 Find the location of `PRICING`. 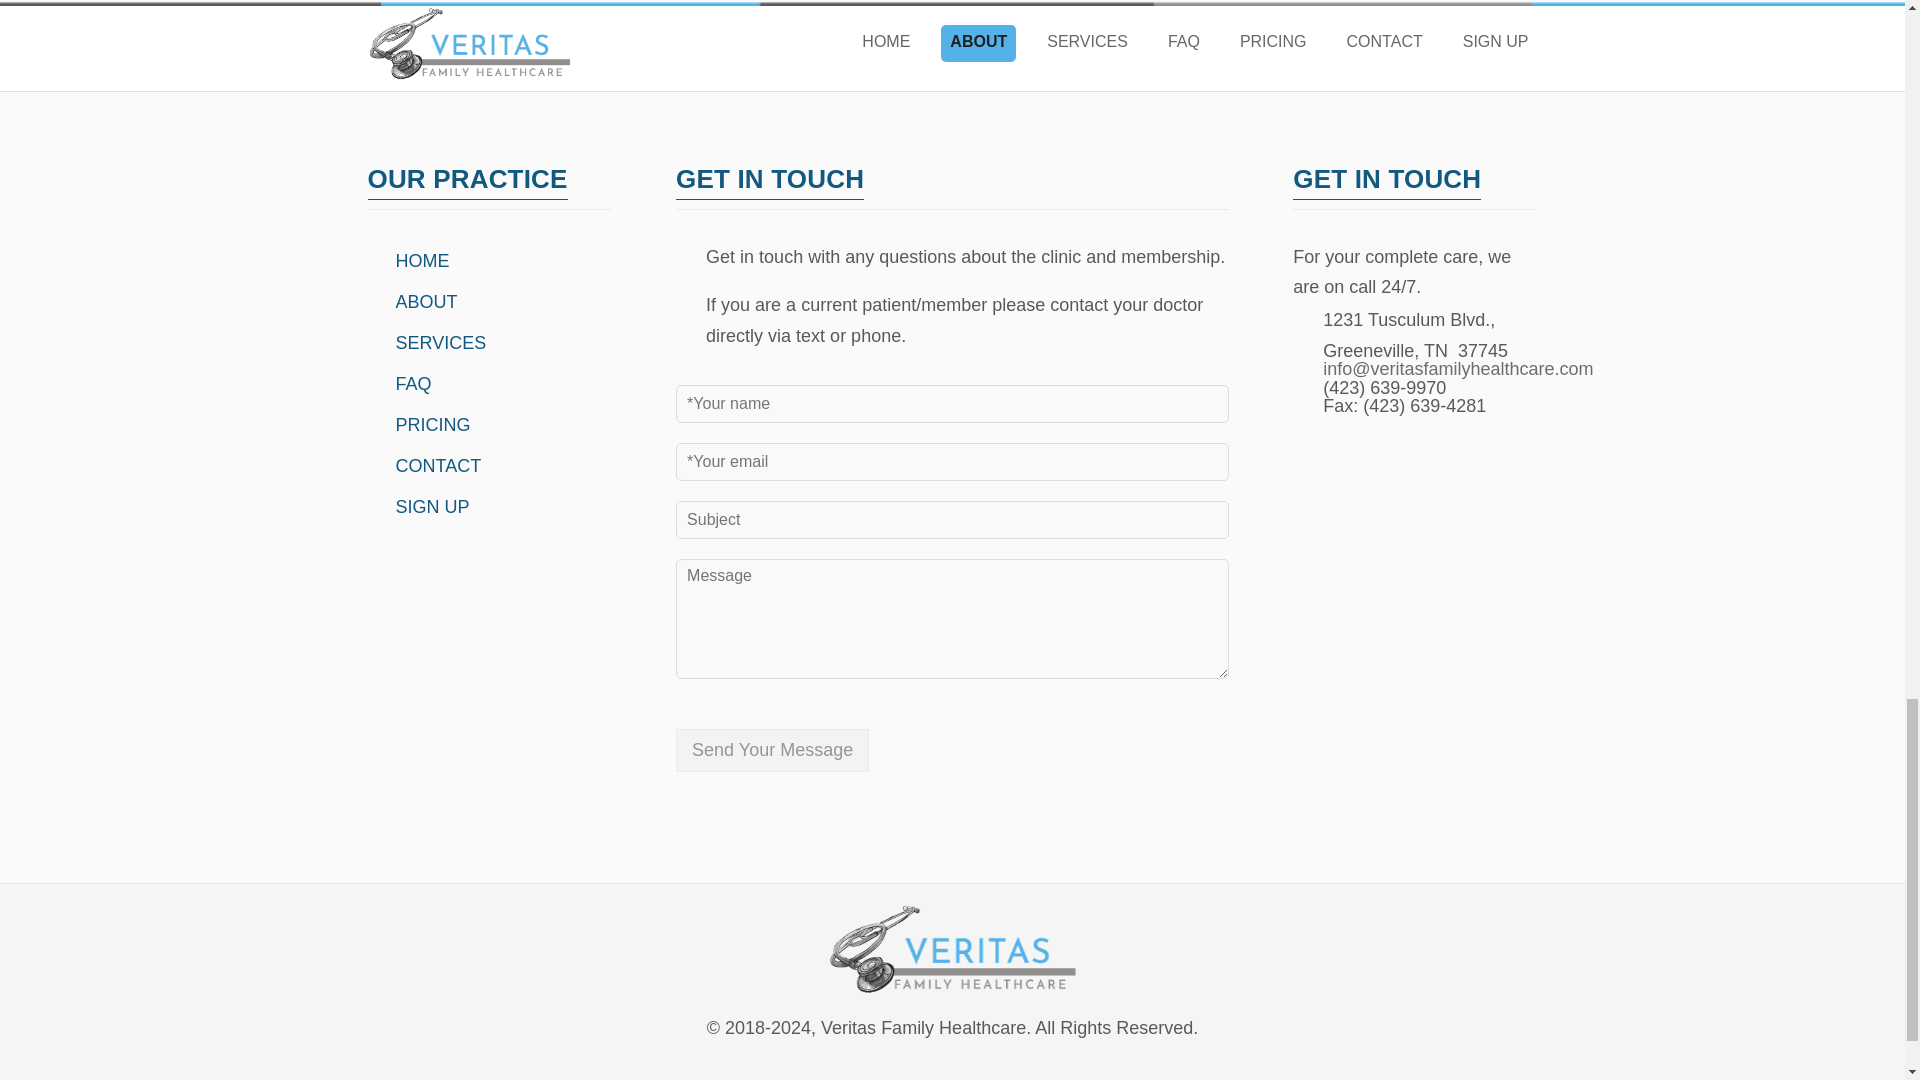

PRICING is located at coordinates (428, 424).